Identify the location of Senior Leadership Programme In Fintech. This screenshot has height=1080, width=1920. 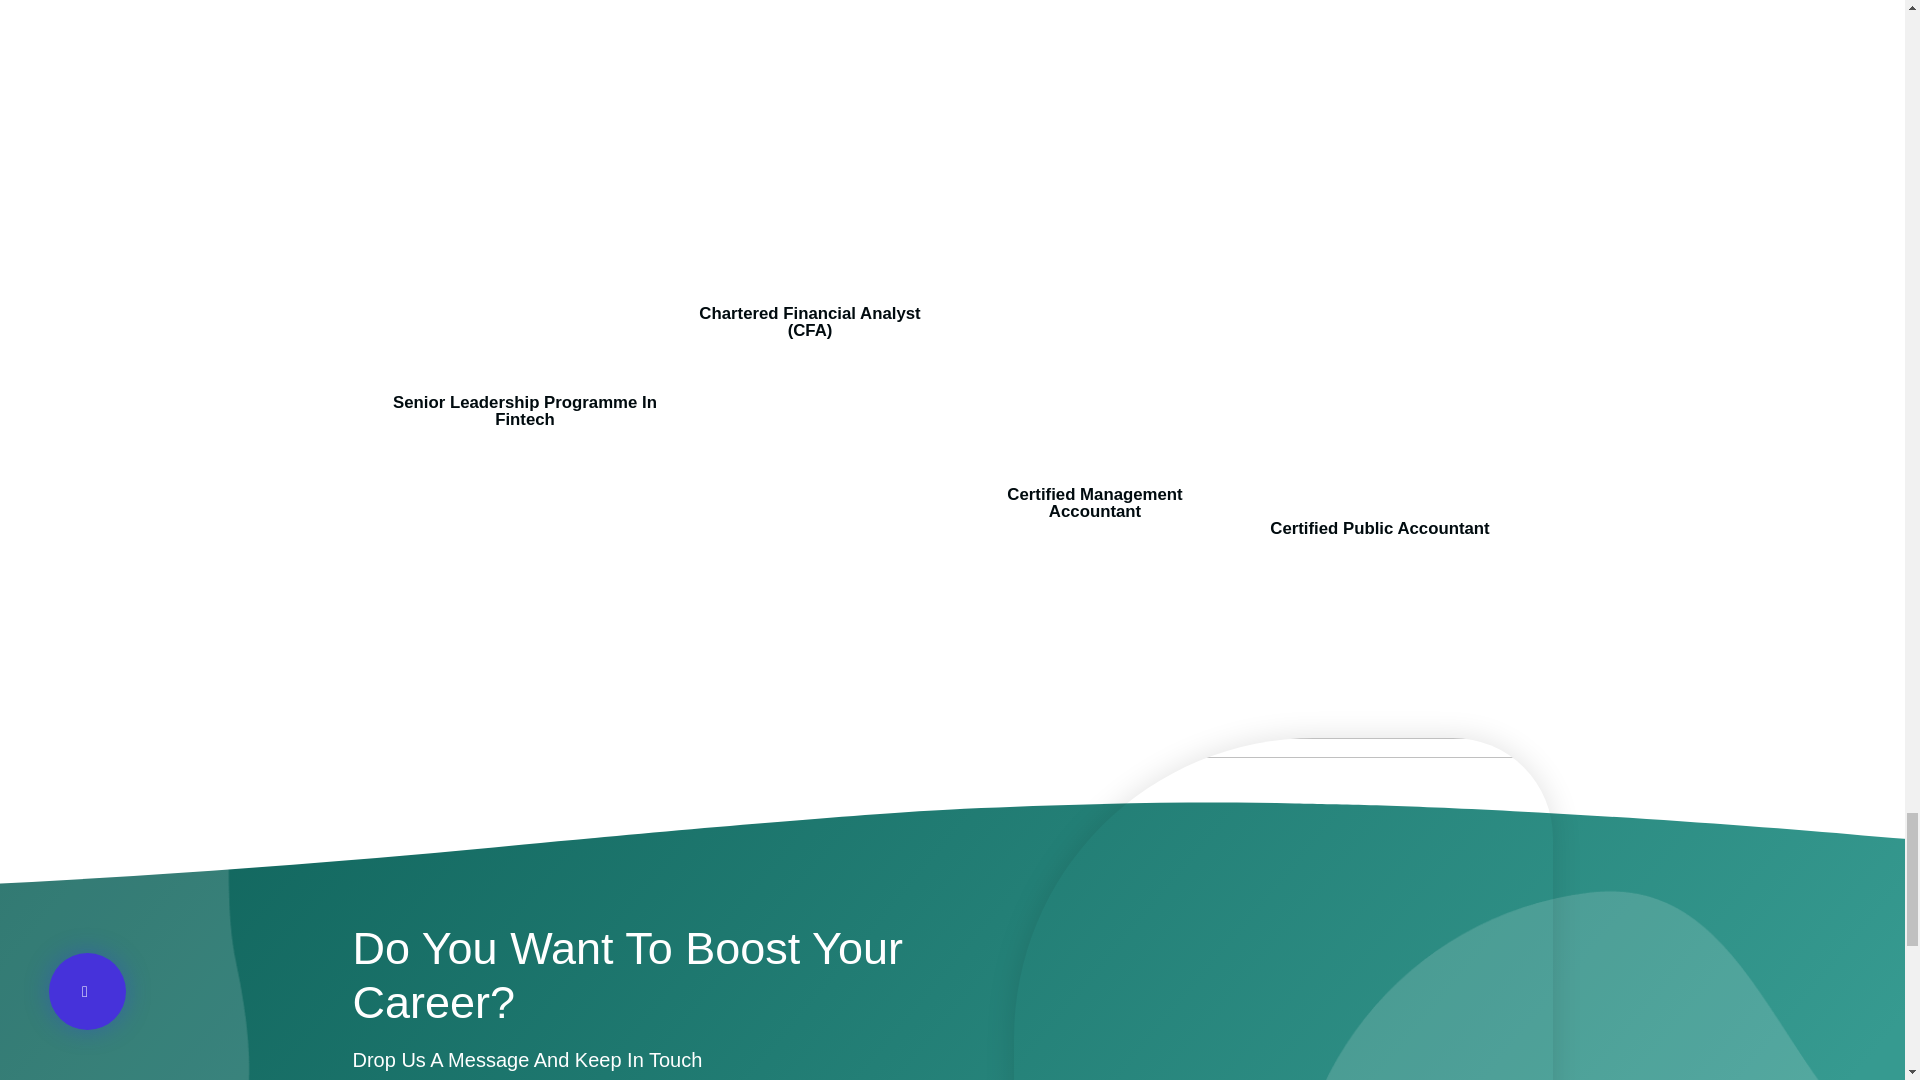
(524, 410).